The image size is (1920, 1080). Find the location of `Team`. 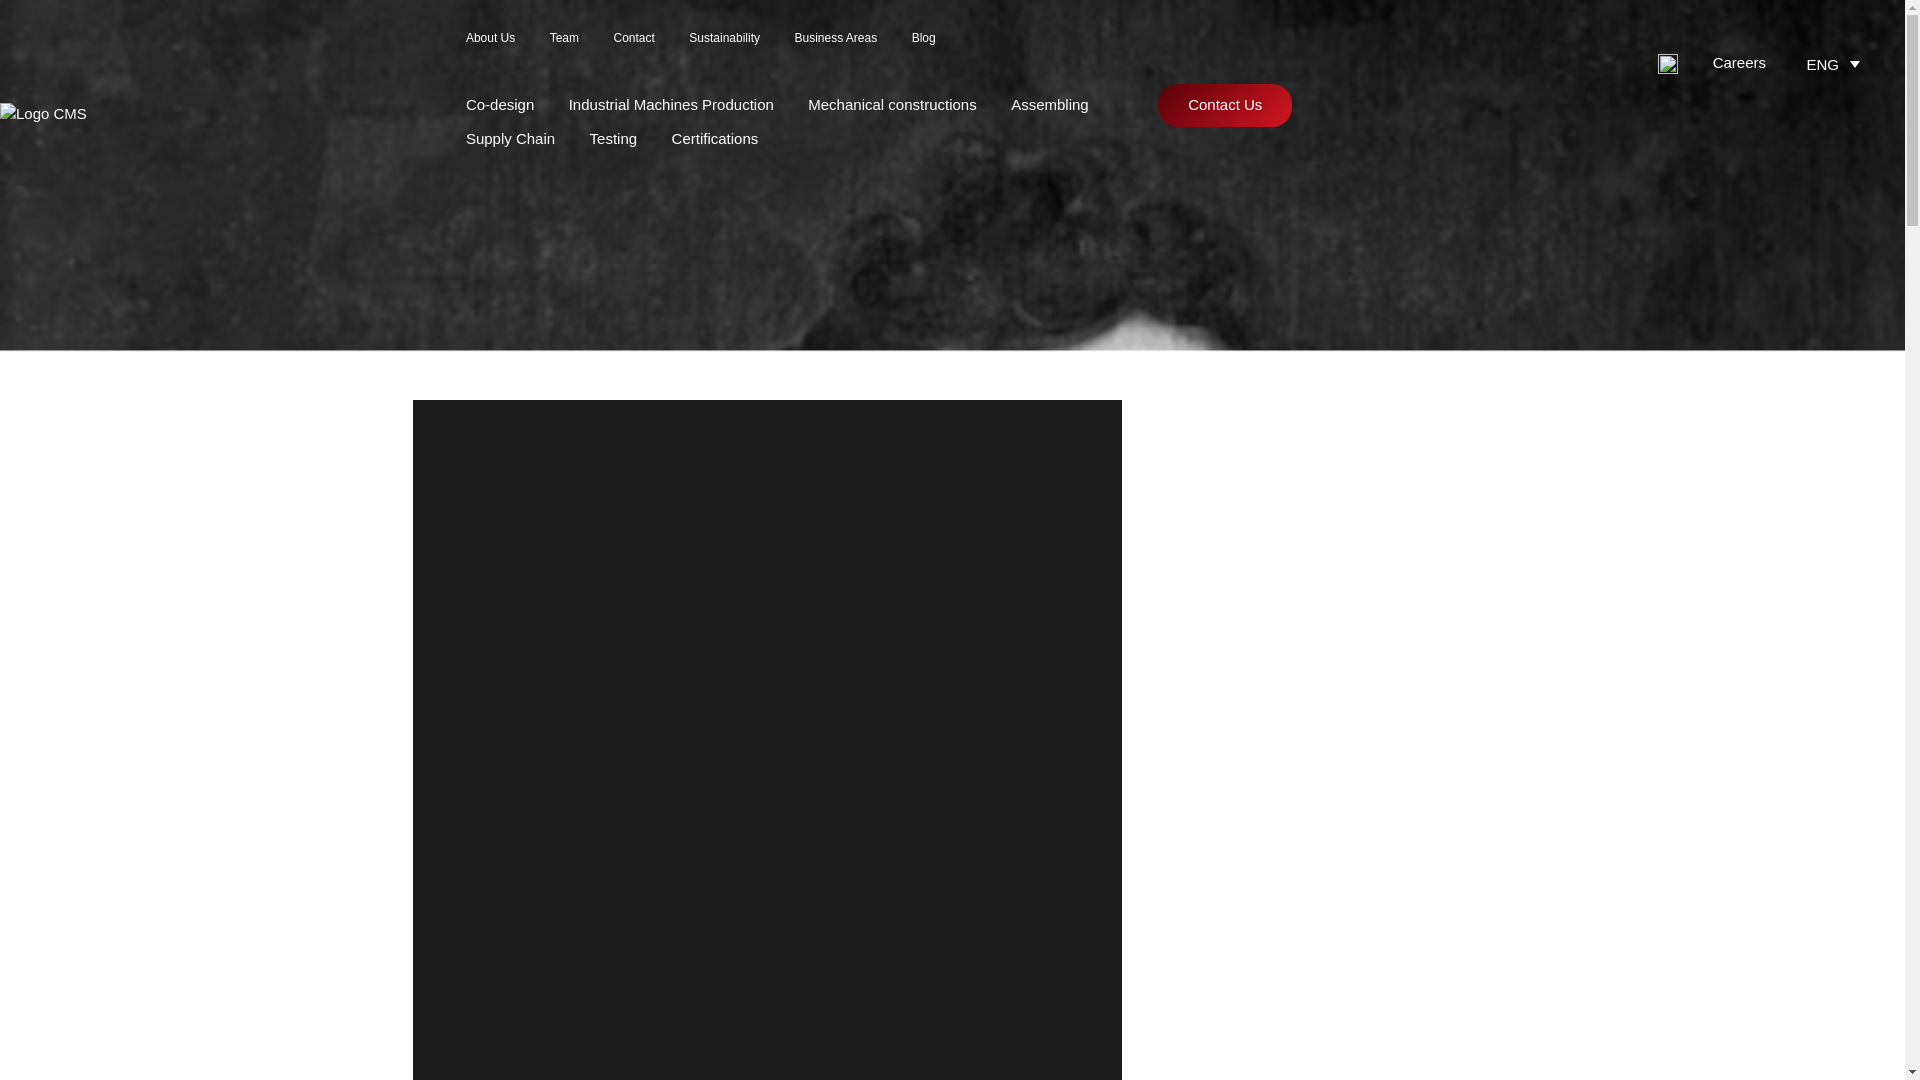

Team is located at coordinates (564, 38).